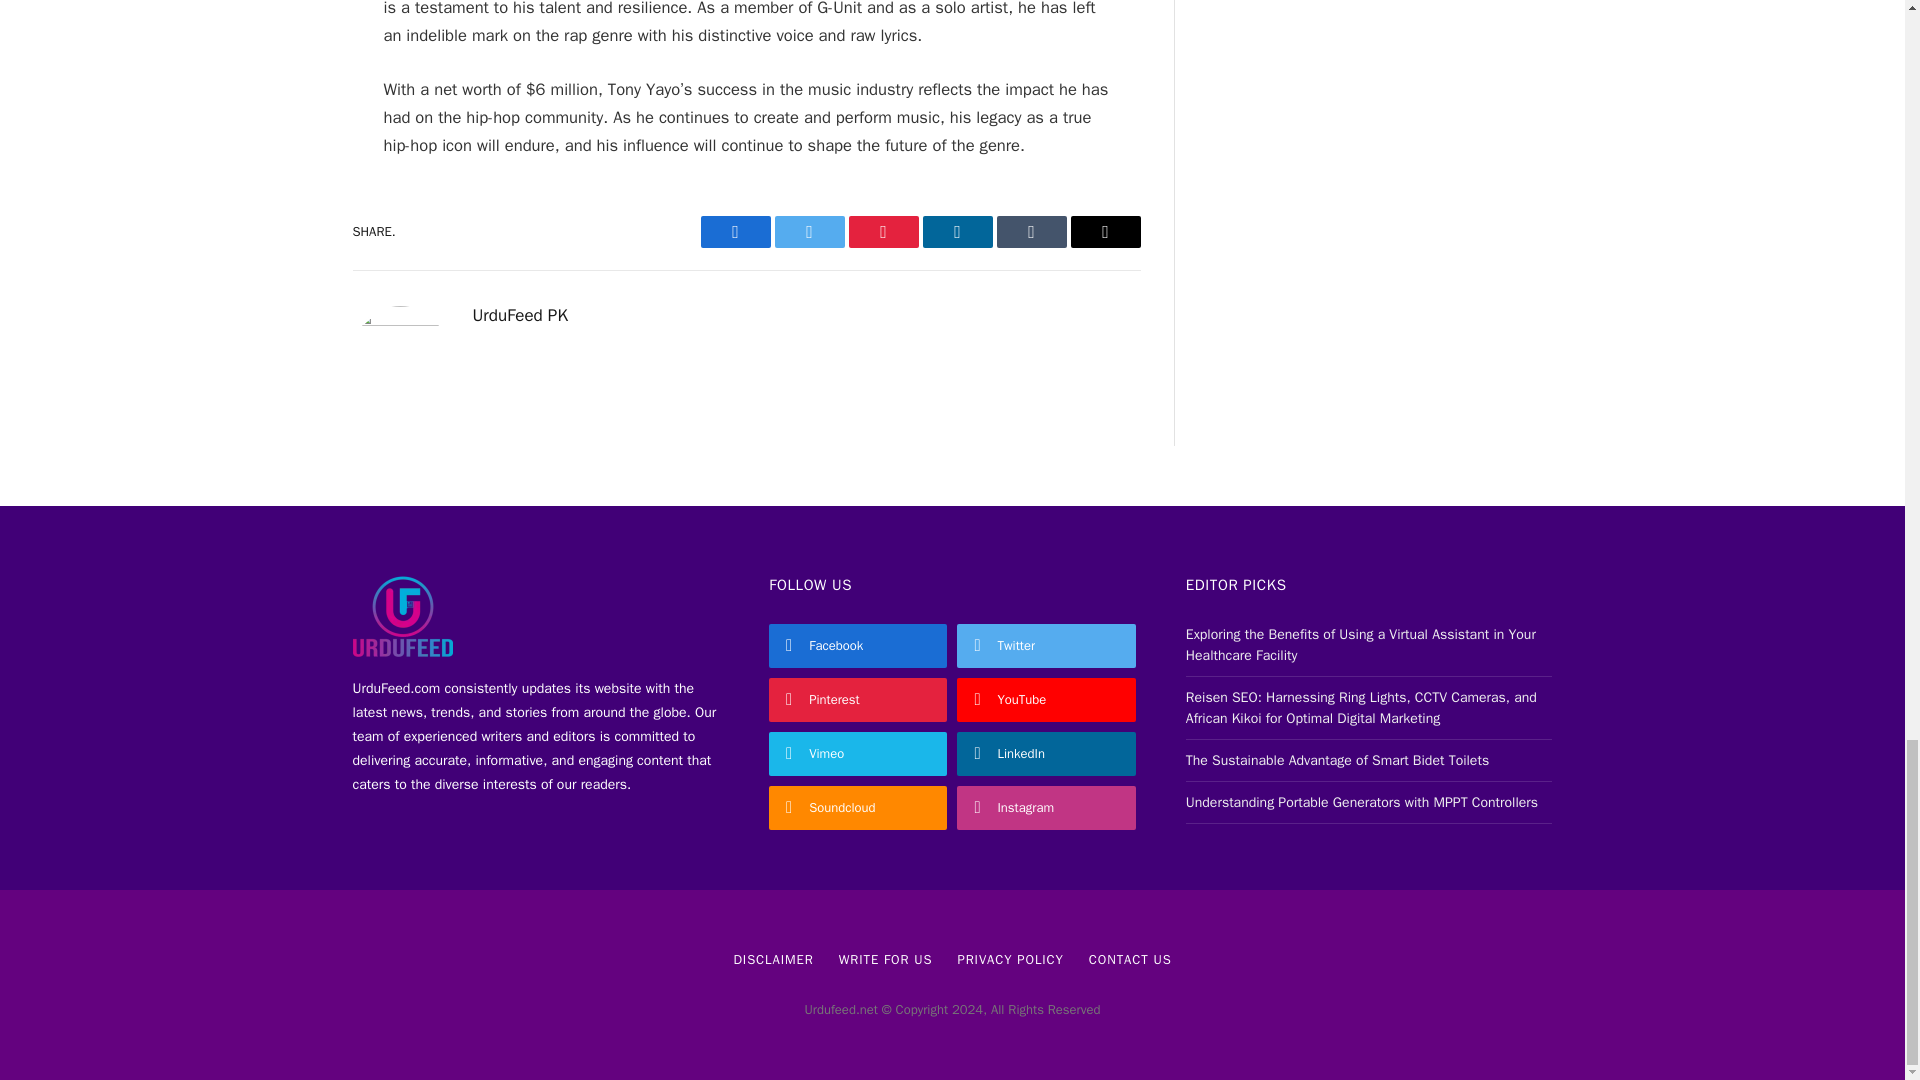 This screenshot has height=1080, width=1920. I want to click on Tumblr, so click(1030, 232).